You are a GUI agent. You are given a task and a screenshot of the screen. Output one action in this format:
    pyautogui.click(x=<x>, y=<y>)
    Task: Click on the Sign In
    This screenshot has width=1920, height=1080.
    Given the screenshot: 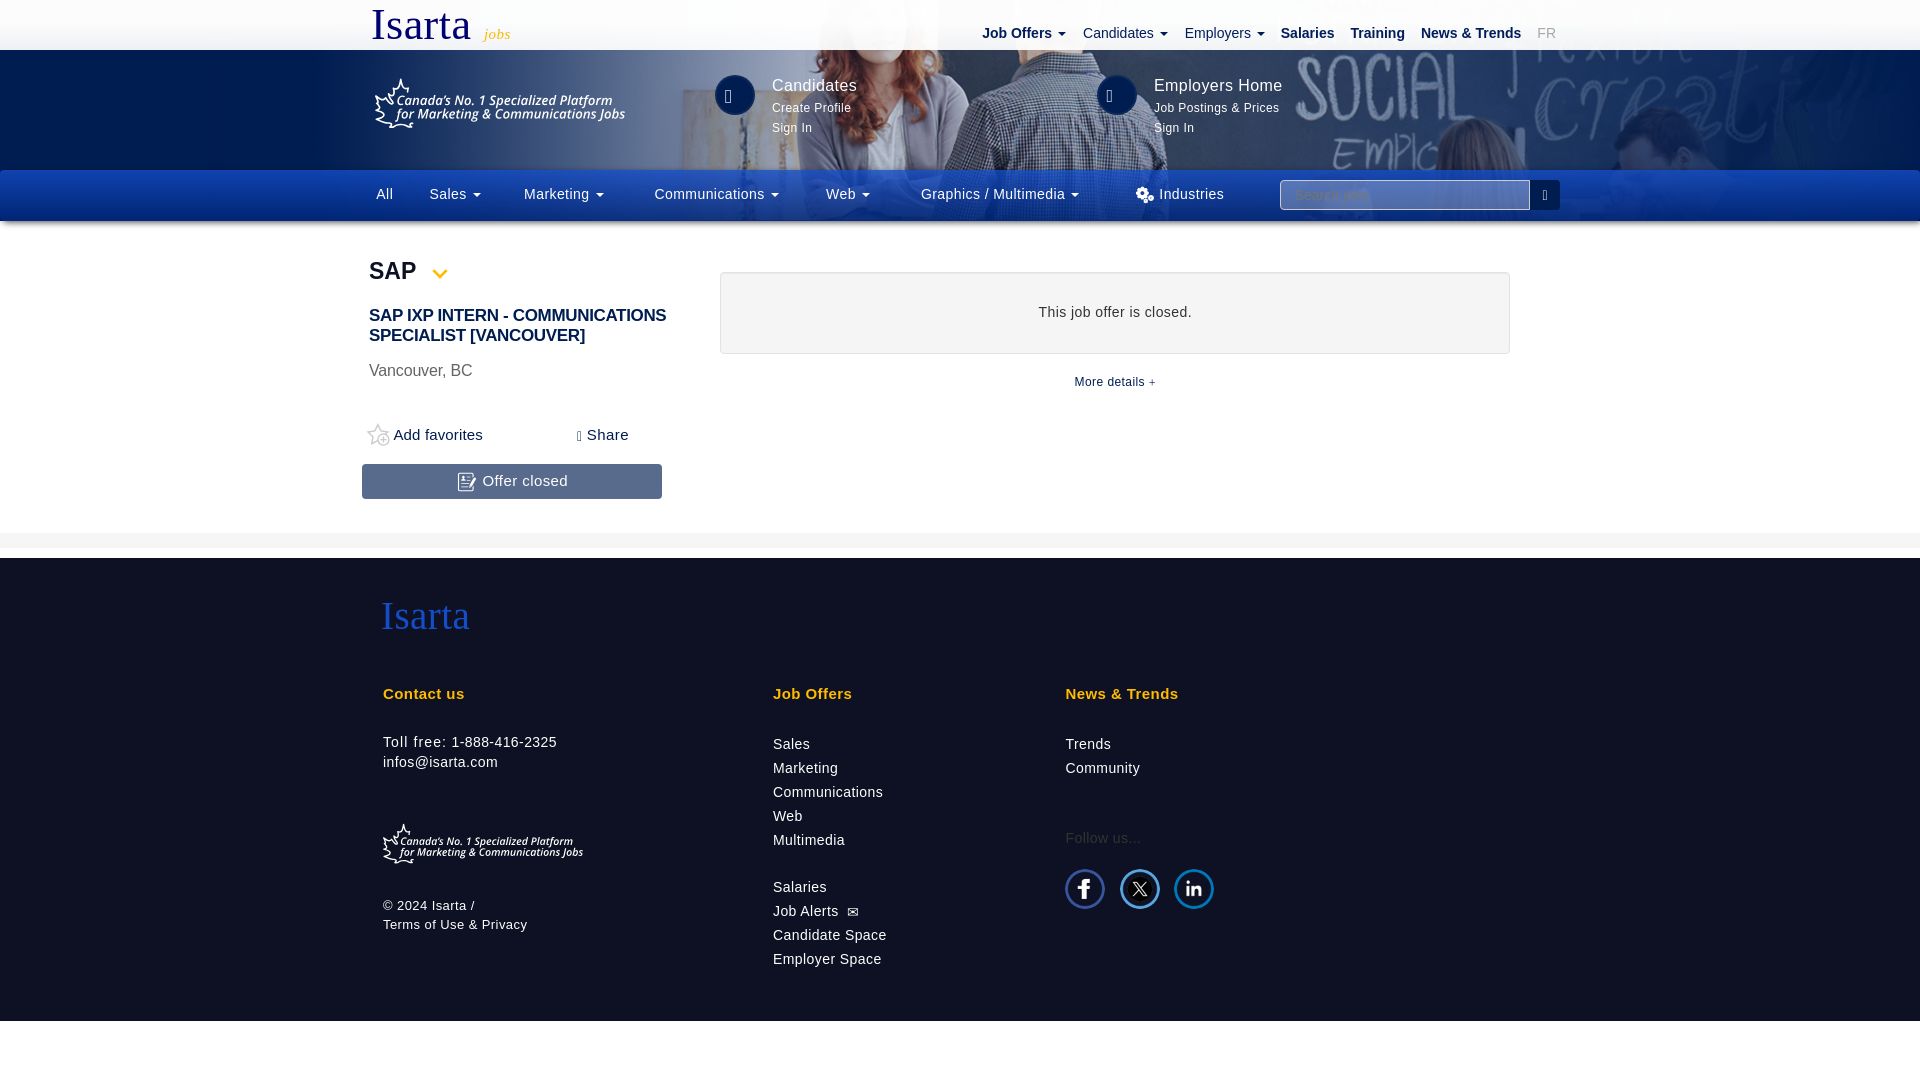 What is the action you would take?
    pyautogui.click(x=1173, y=126)
    